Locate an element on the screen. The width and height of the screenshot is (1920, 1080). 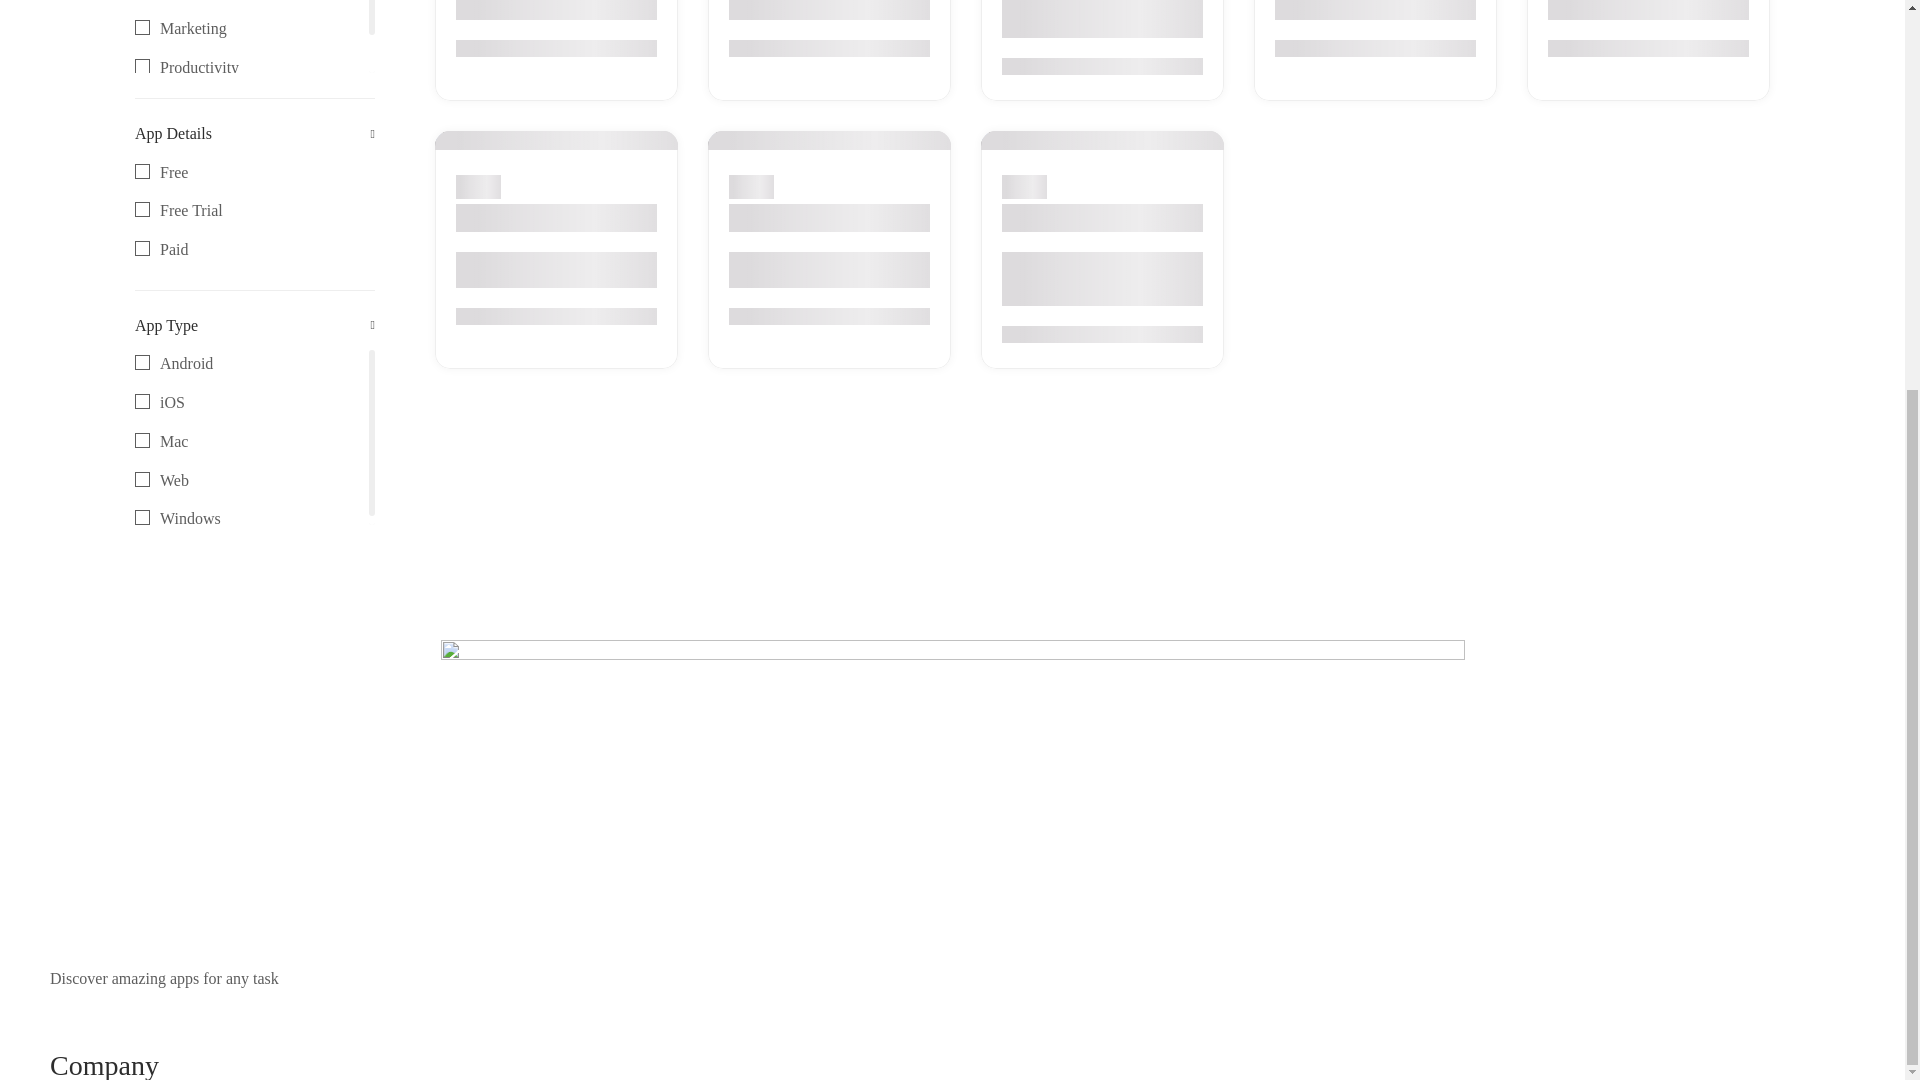
304 is located at coordinates (142, 104).